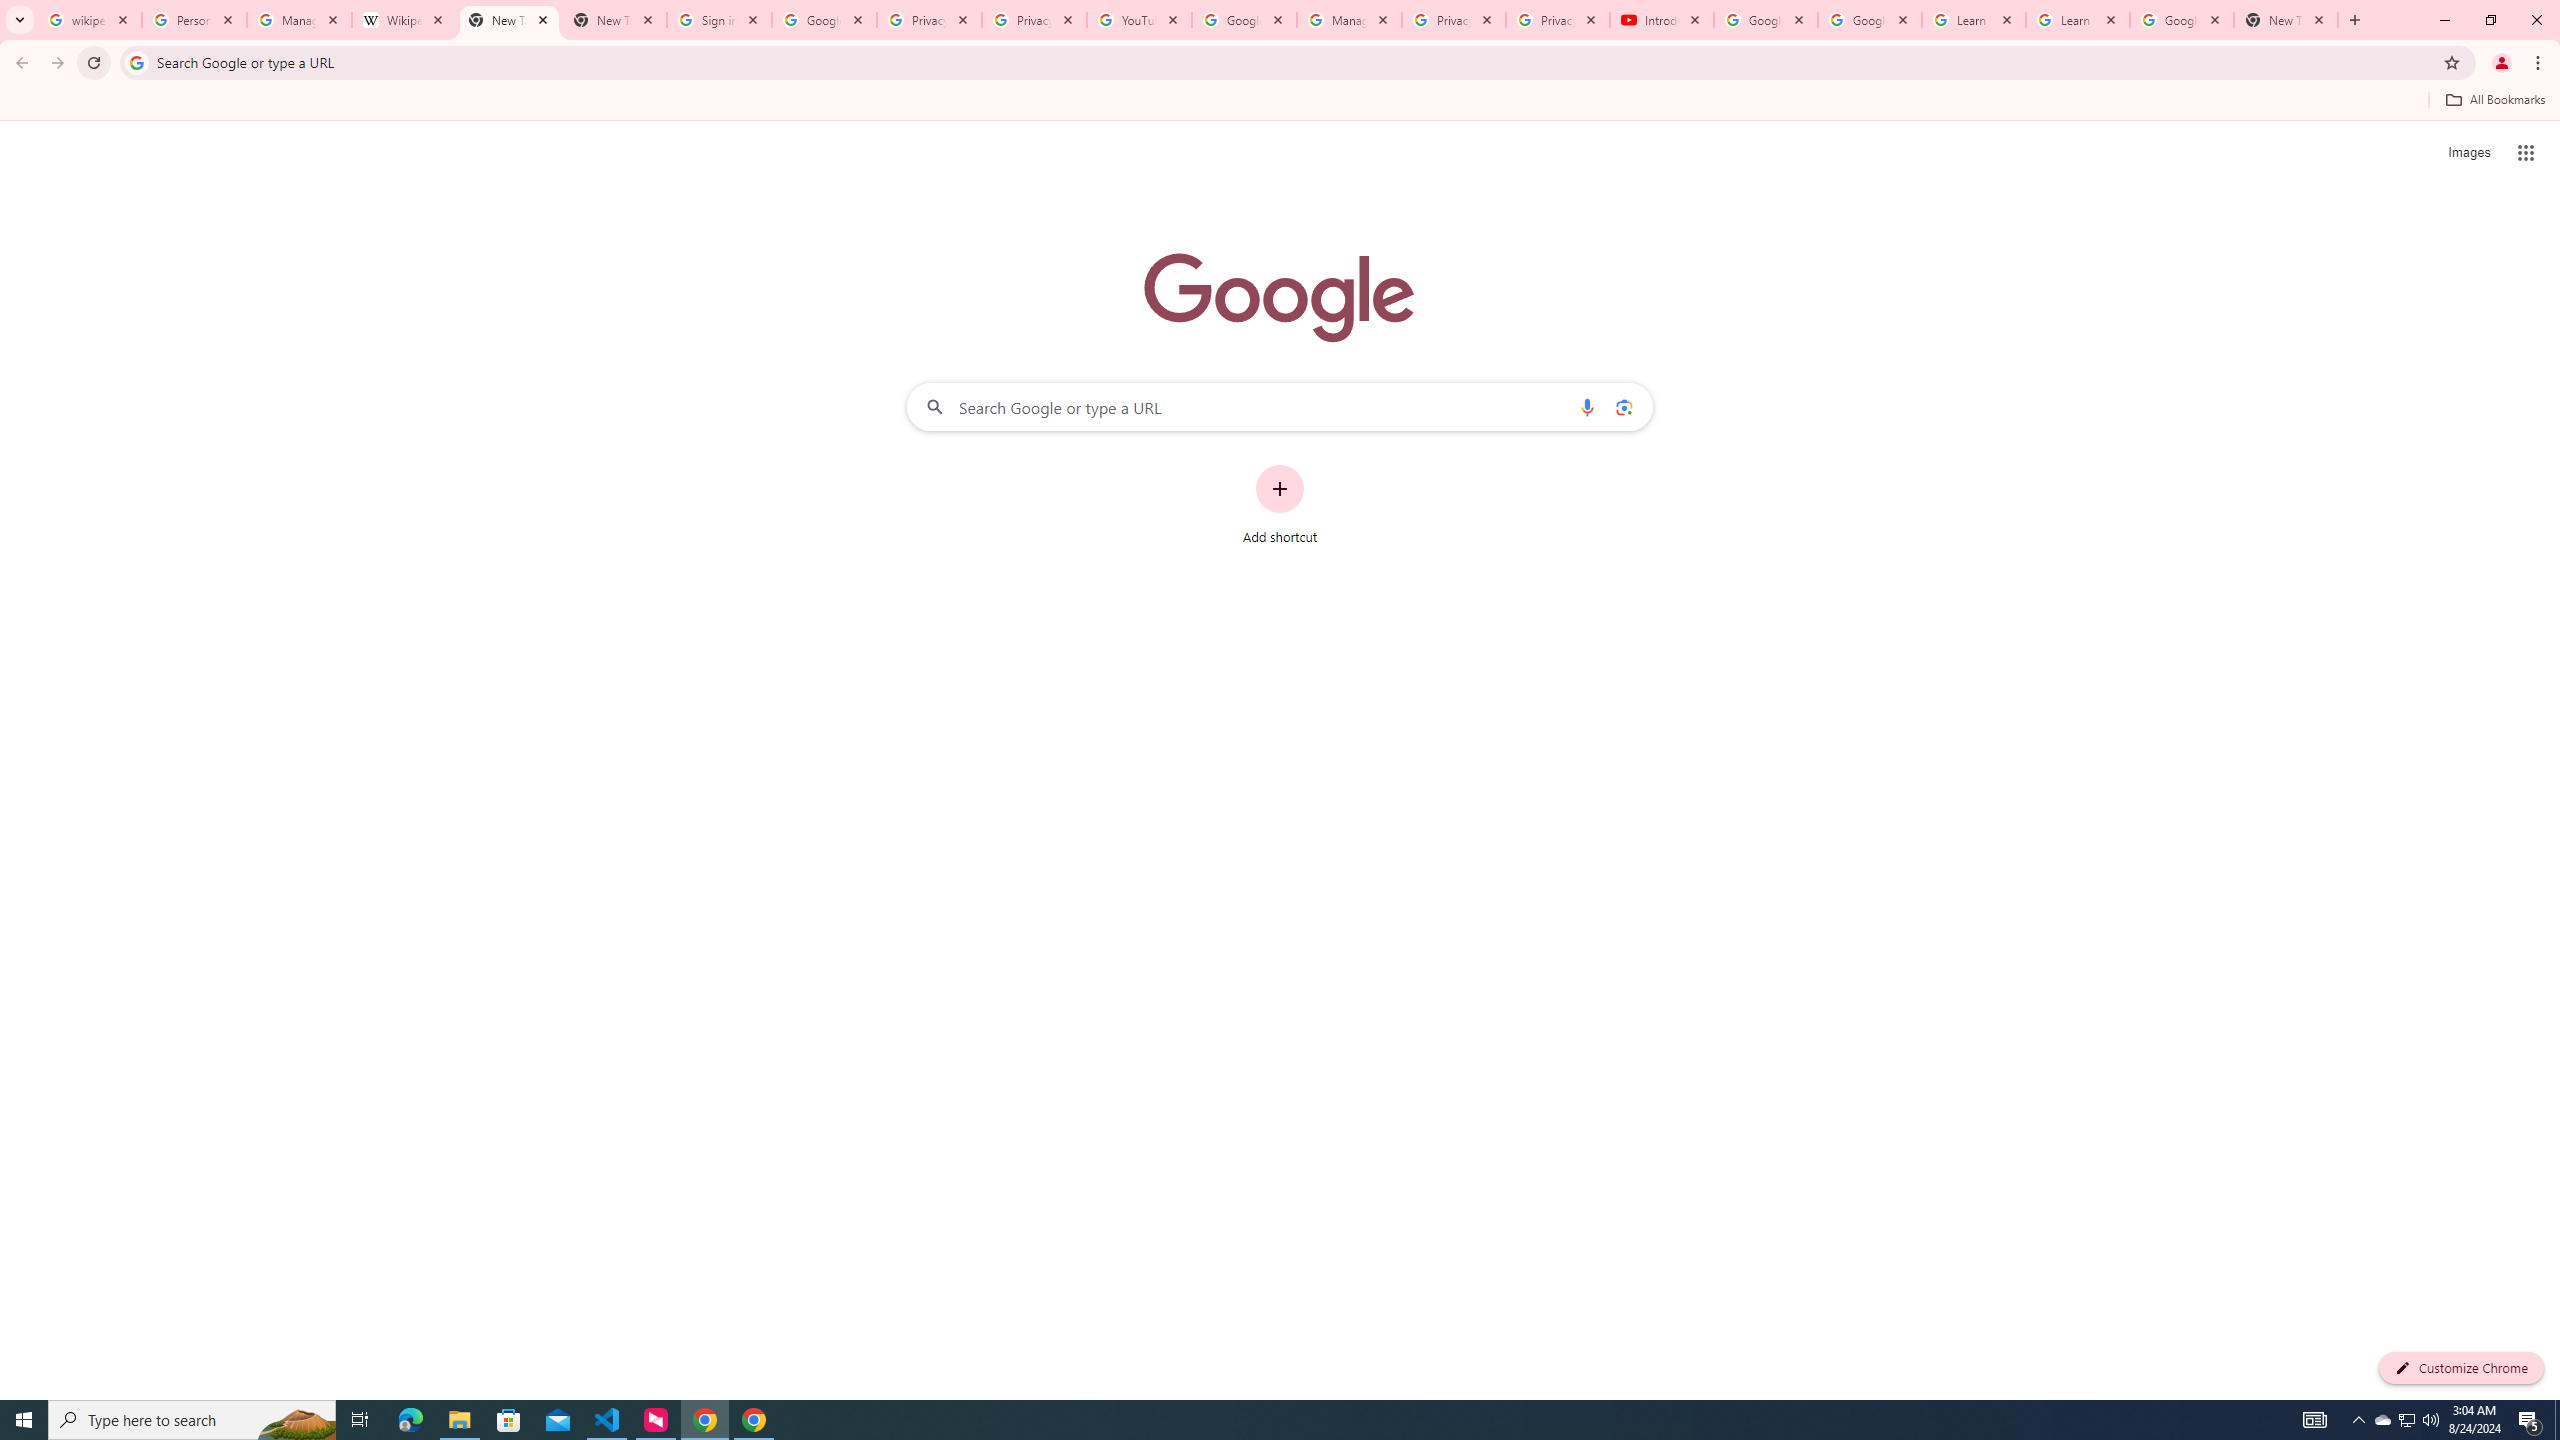  I want to click on Manage your Location History - Google Search Help, so click(299, 20).